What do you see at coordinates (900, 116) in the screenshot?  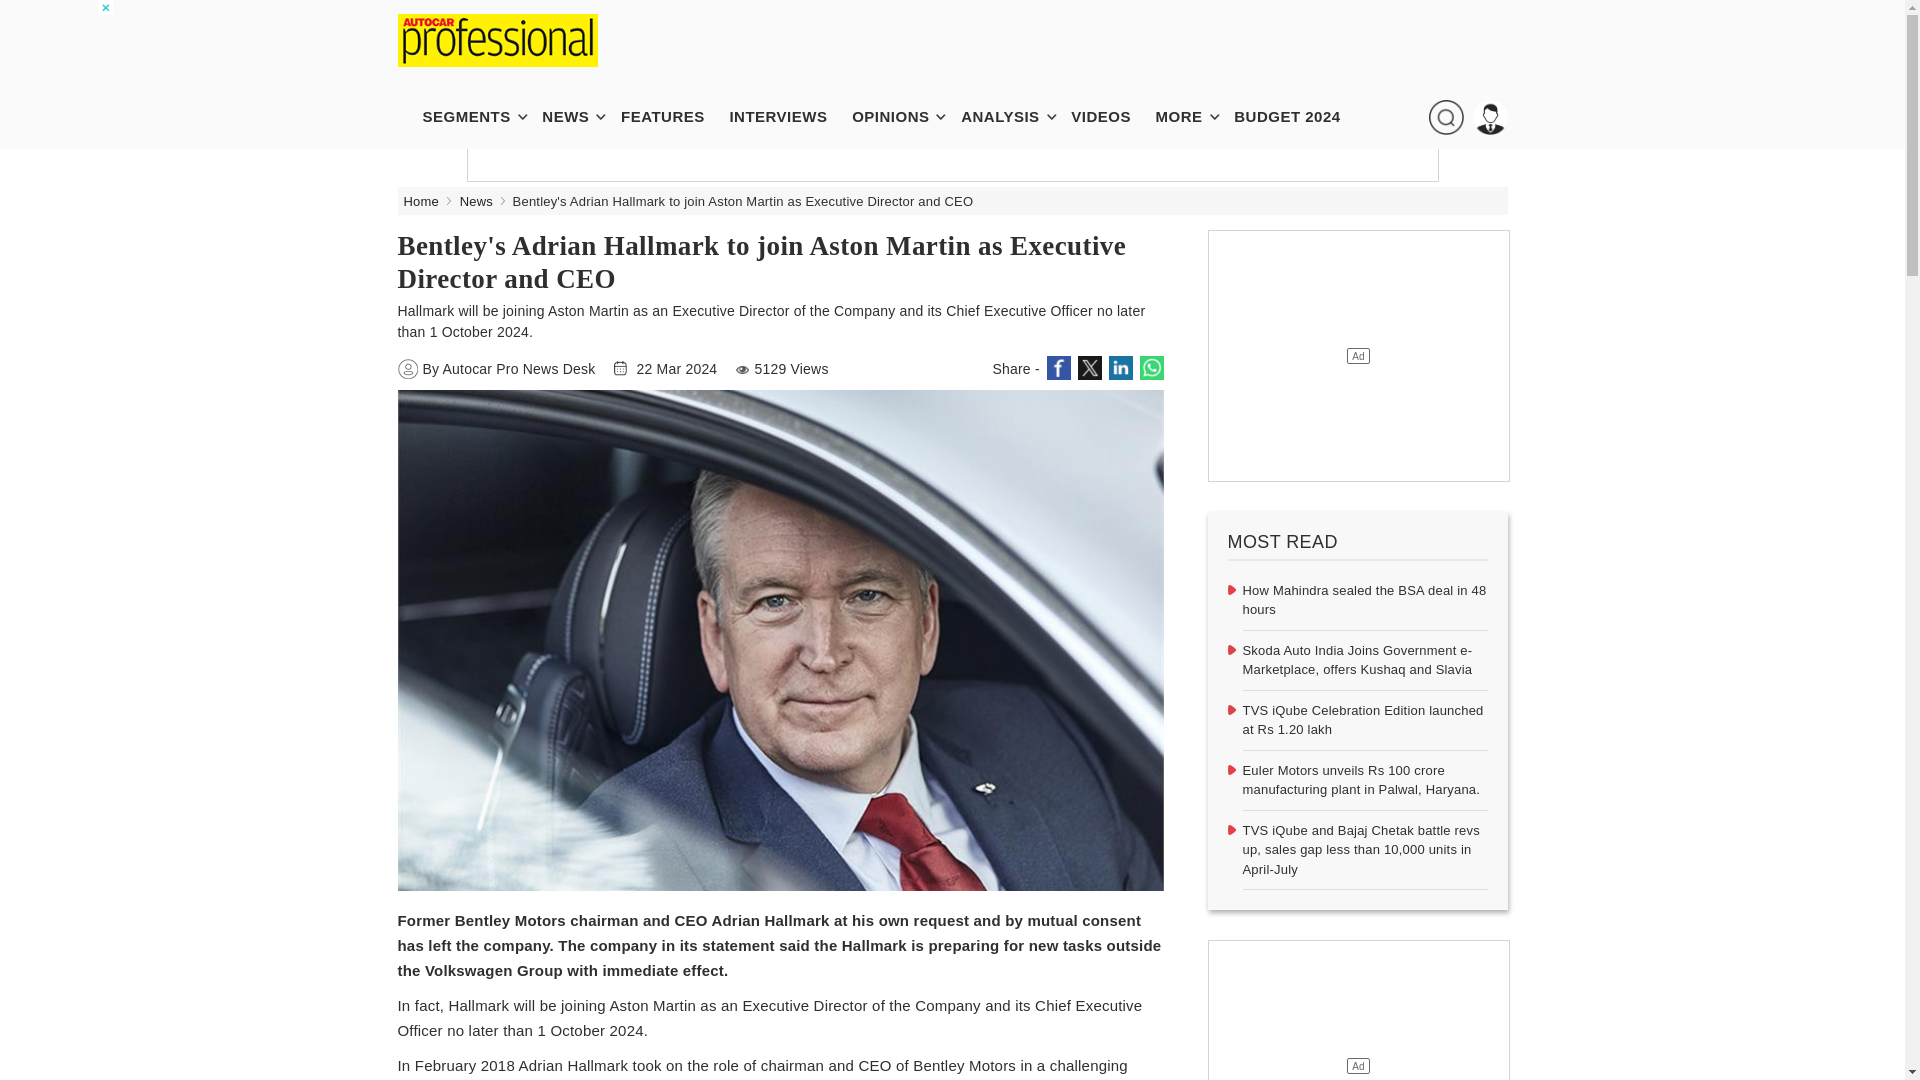 I see `OPINIONS` at bounding box center [900, 116].